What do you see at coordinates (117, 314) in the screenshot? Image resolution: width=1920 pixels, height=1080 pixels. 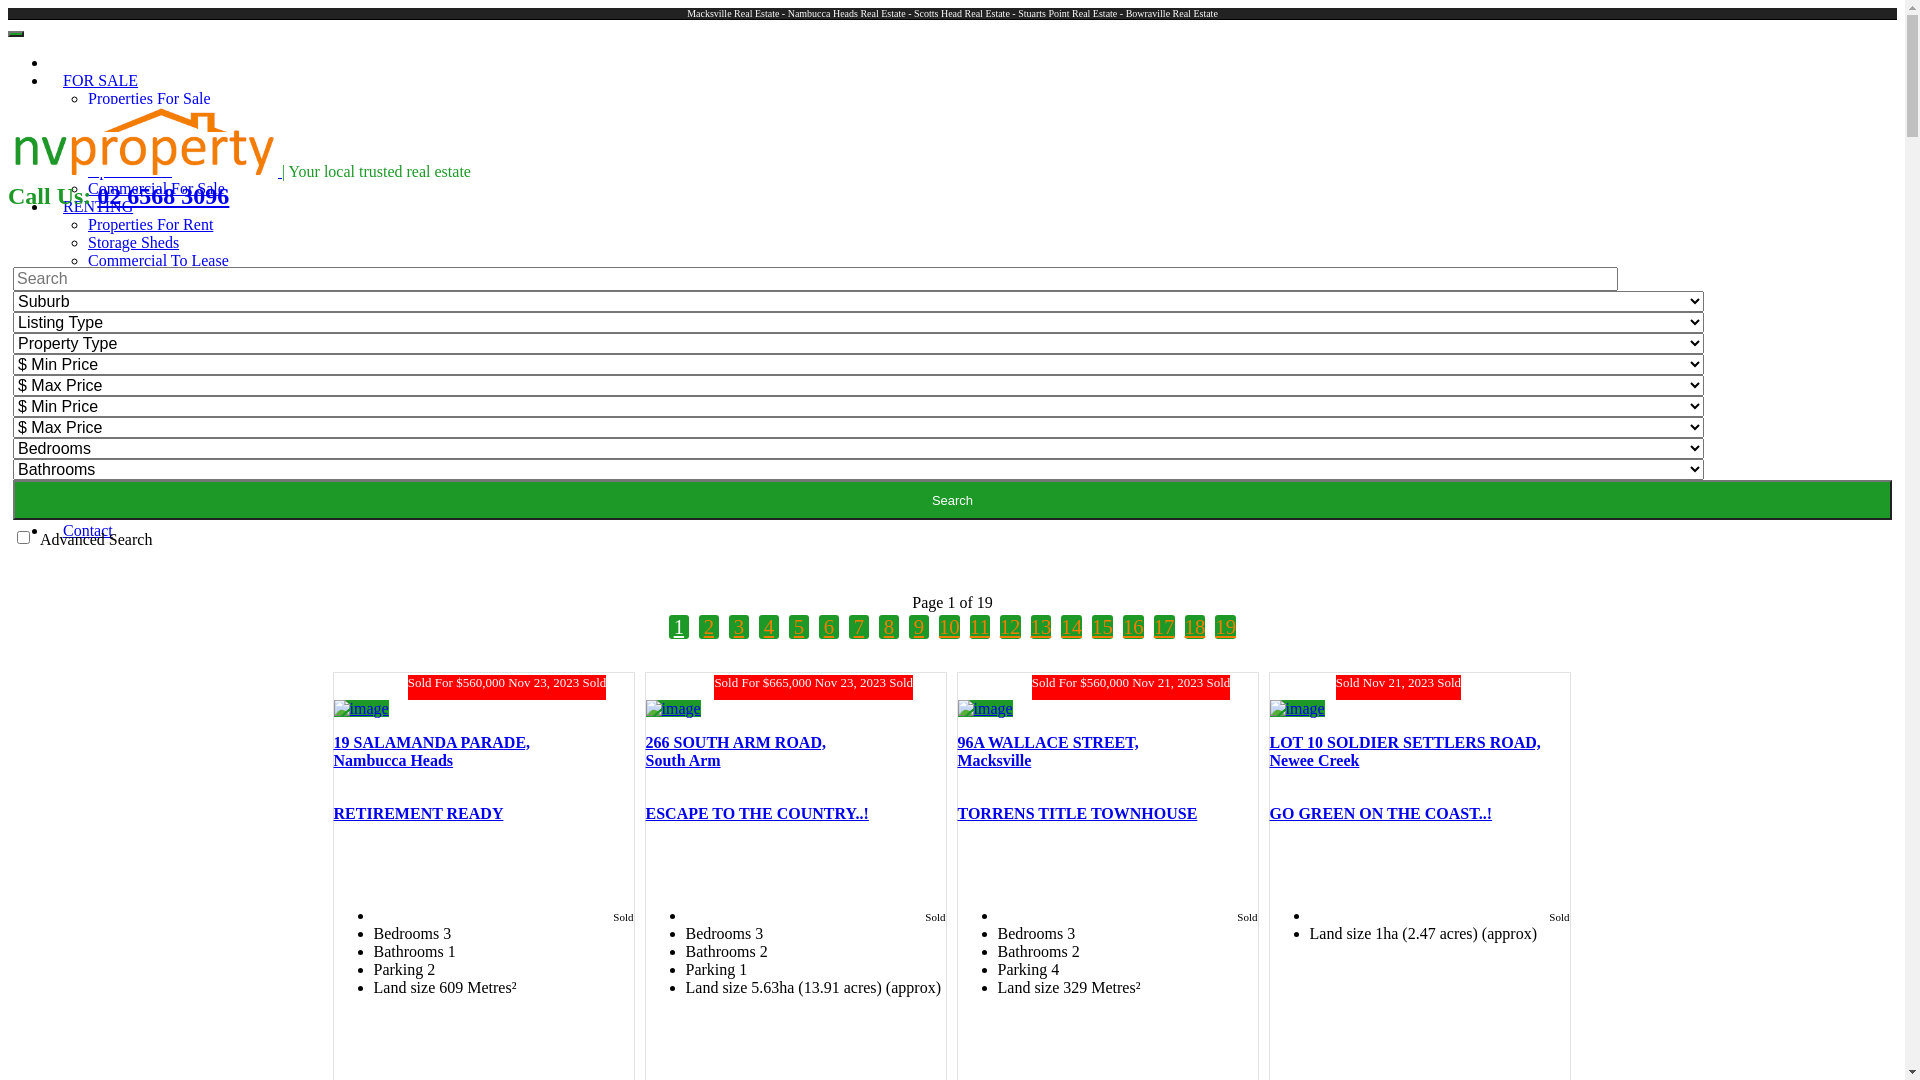 I see `COMMERCIAL` at bounding box center [117, 314].